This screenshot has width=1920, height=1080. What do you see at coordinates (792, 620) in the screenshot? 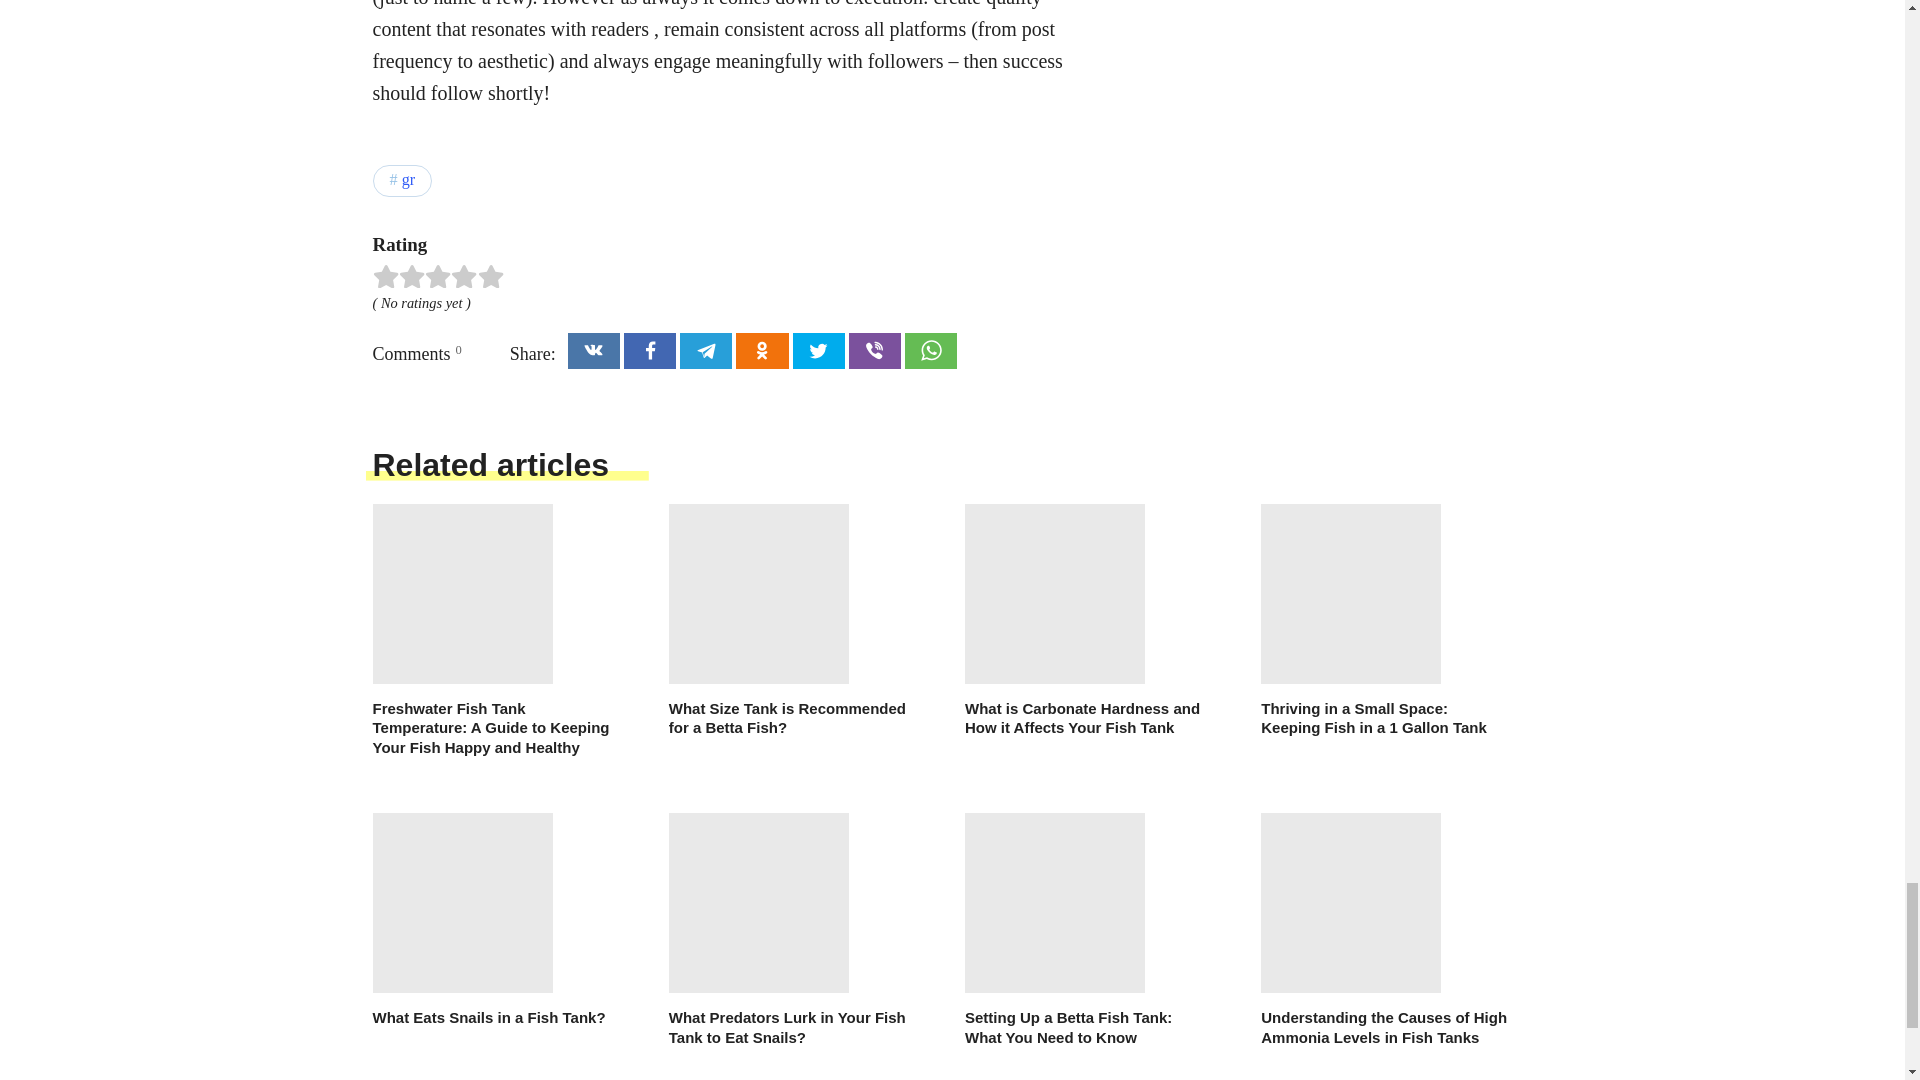
I see `What Size Tank is Recommended for a Betta Fish?` at bounding box center [792, 620].